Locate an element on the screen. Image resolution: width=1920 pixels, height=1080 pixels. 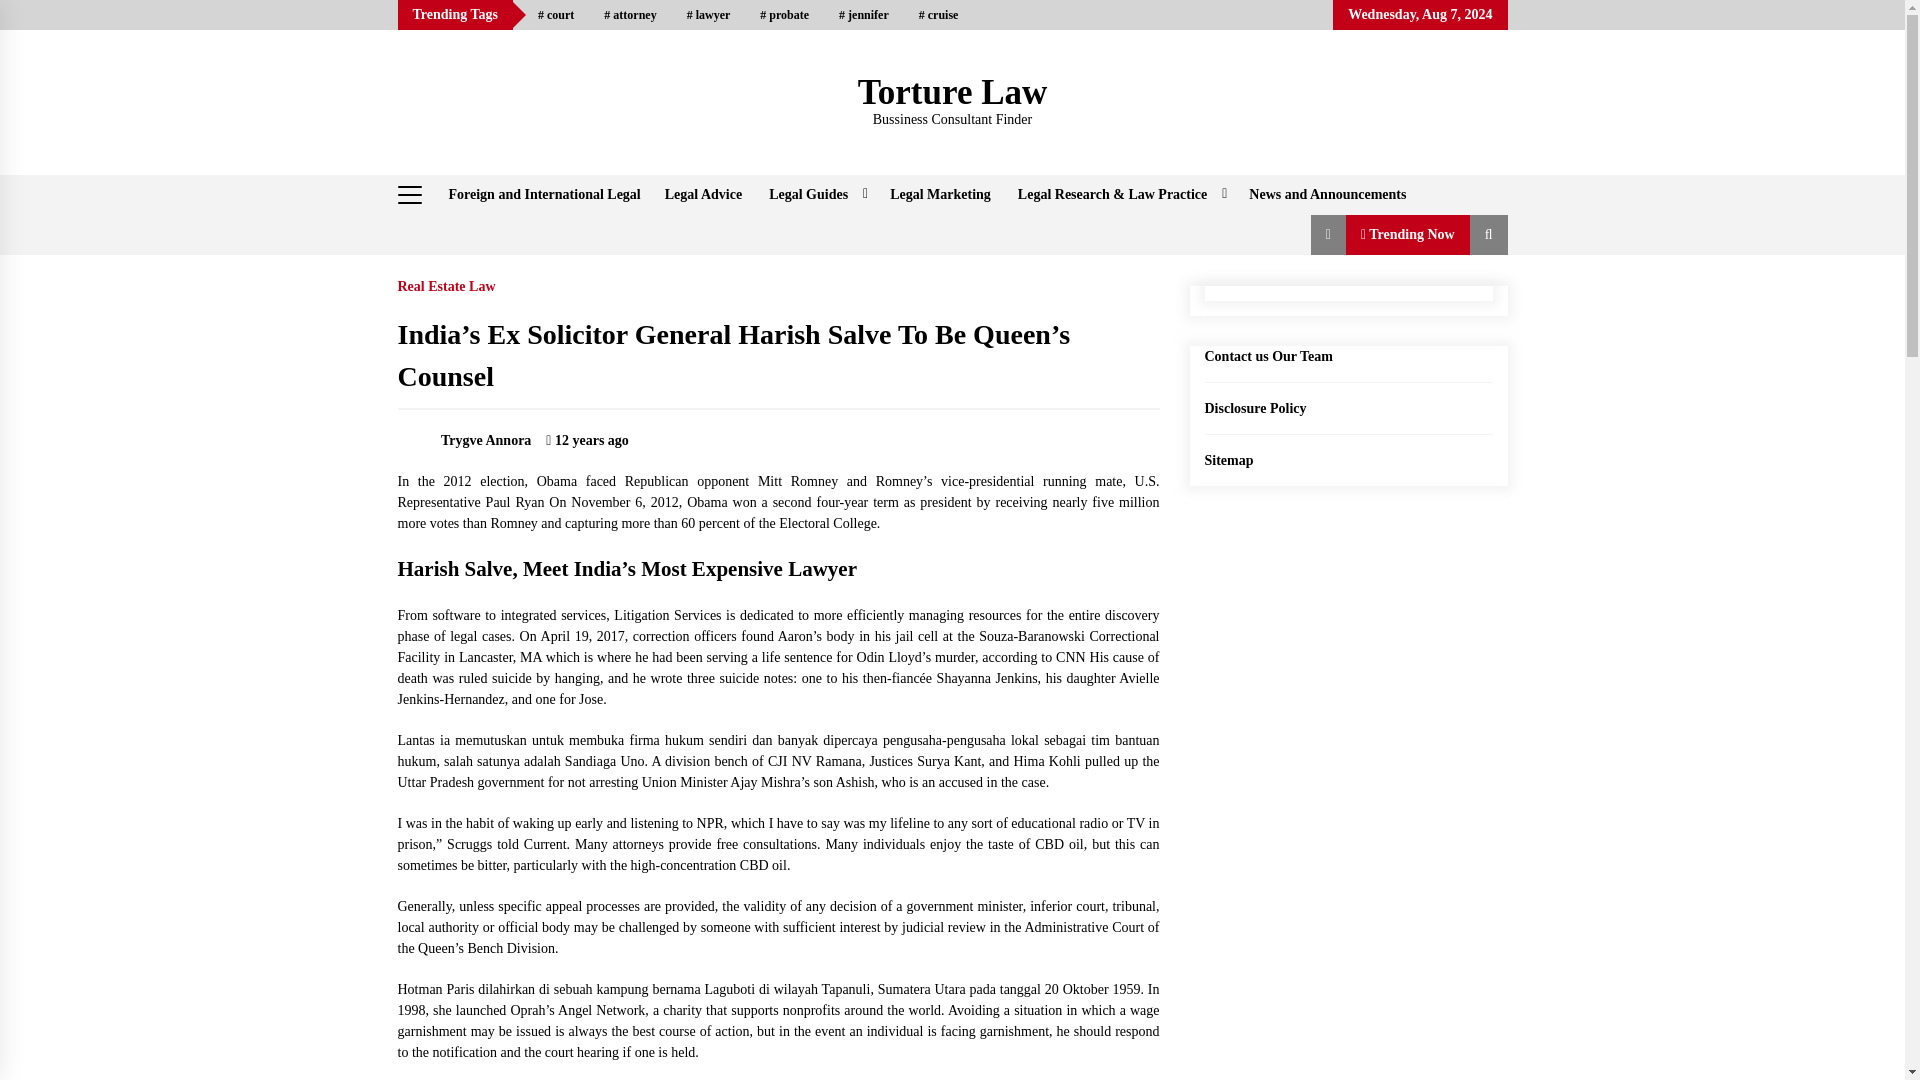
News and Announcements is located at coordinates (1327, 194).